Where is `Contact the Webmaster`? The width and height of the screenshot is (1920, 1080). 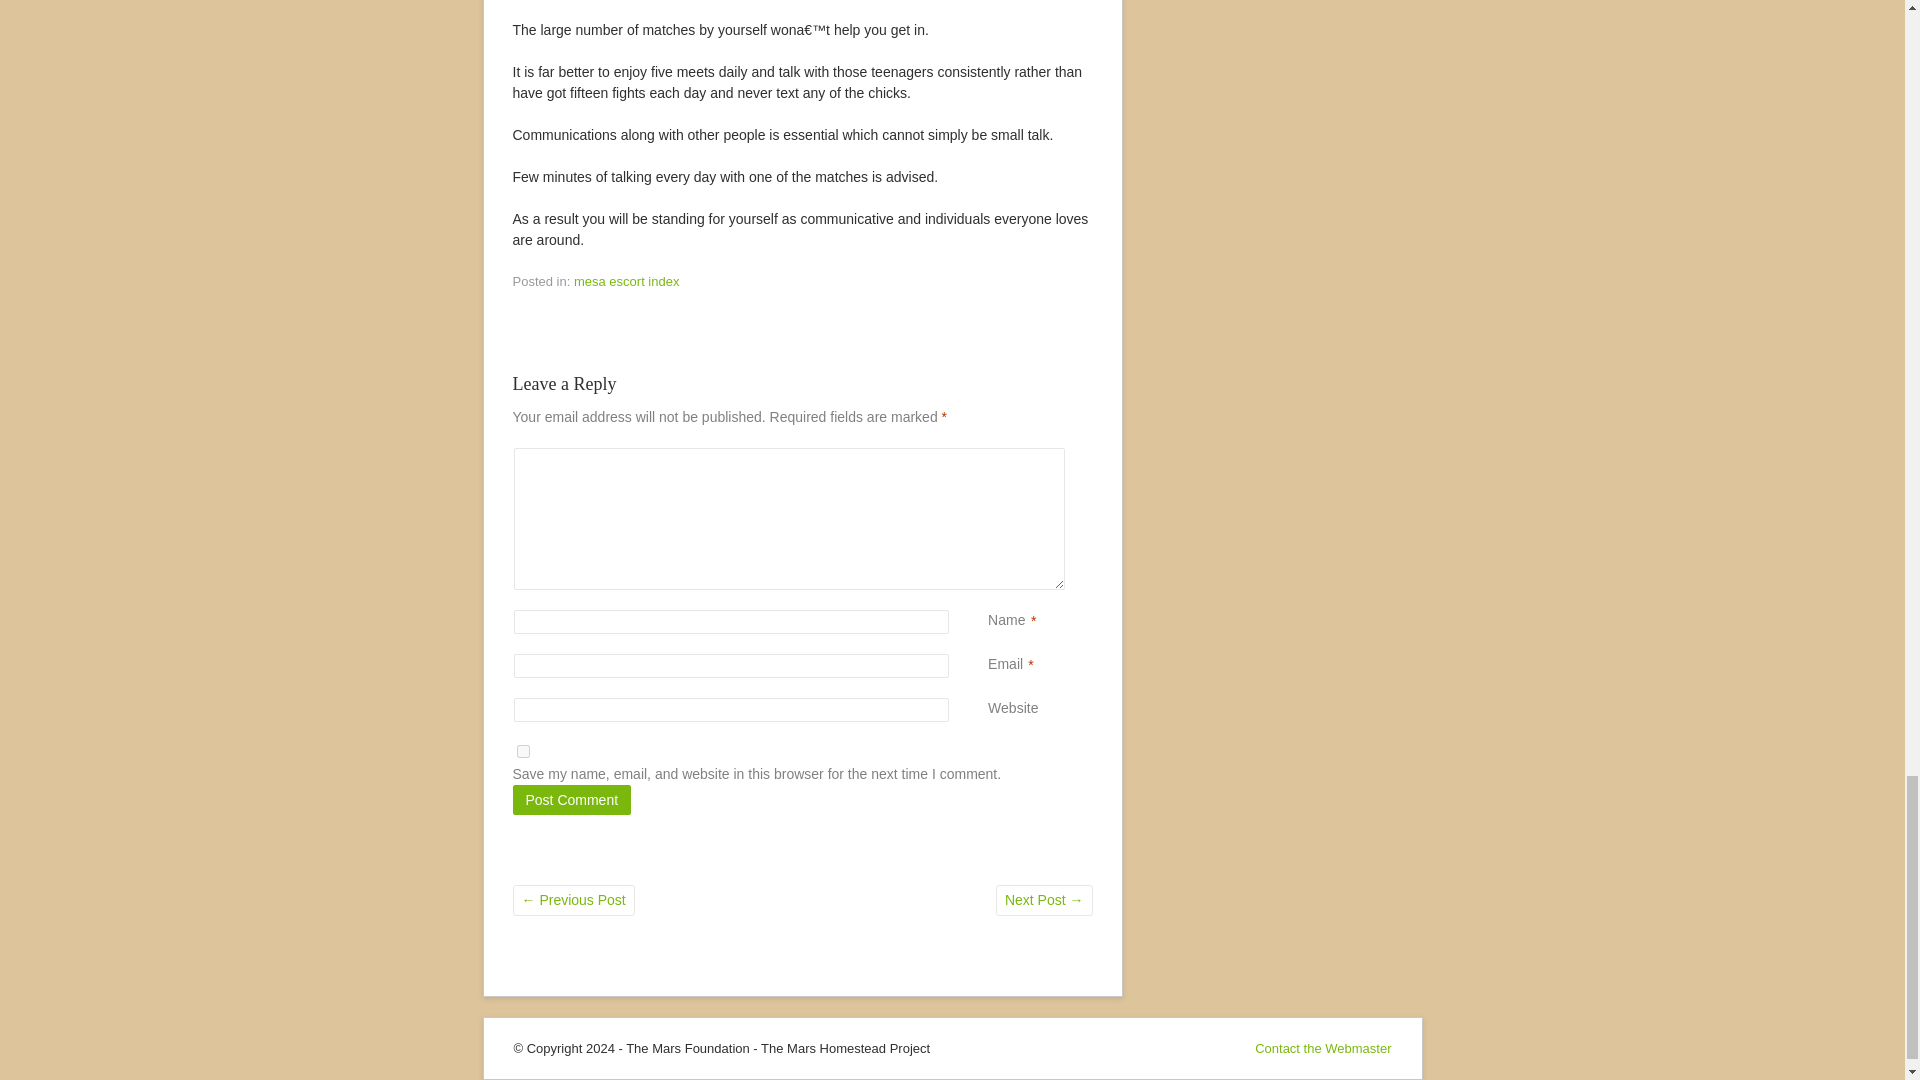
Contact the Webmaster is located at coordinates (1322, 1048).